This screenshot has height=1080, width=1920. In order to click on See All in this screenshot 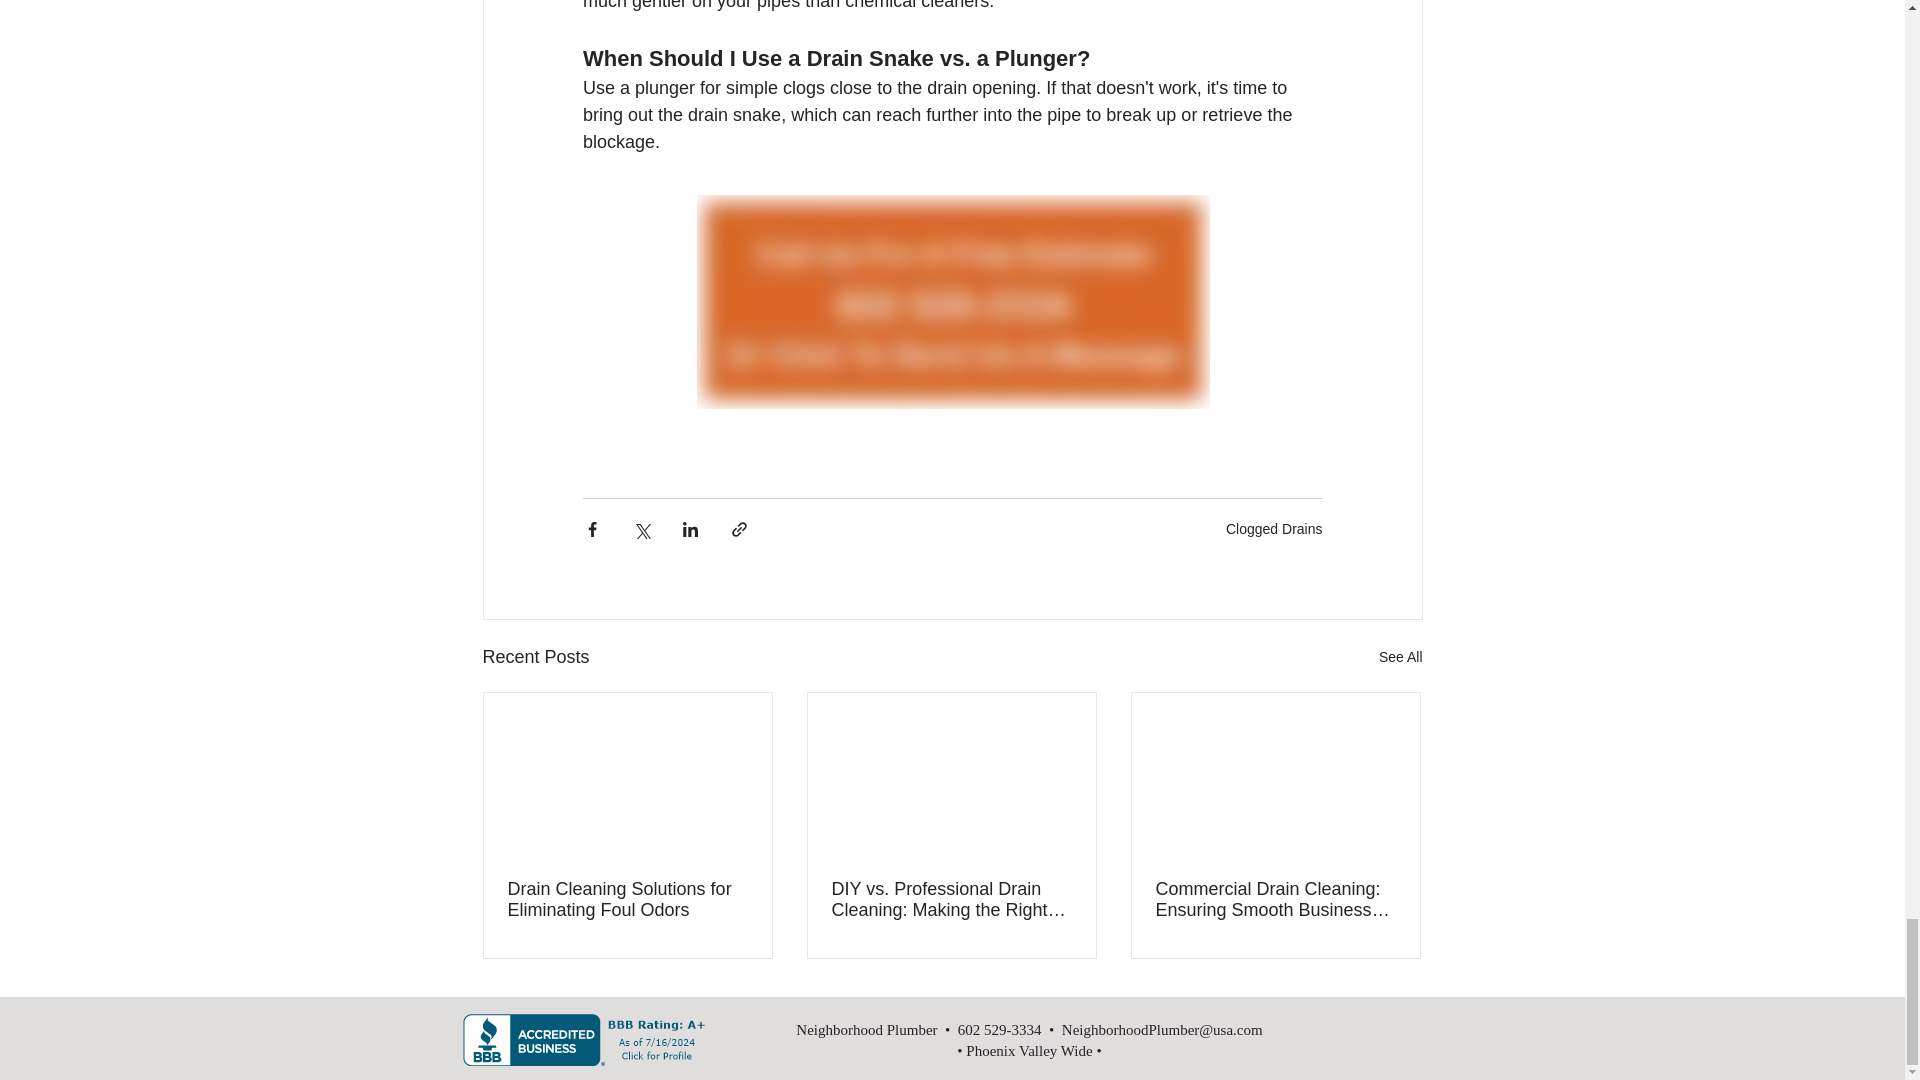, I will do `click(1400, 656)`.